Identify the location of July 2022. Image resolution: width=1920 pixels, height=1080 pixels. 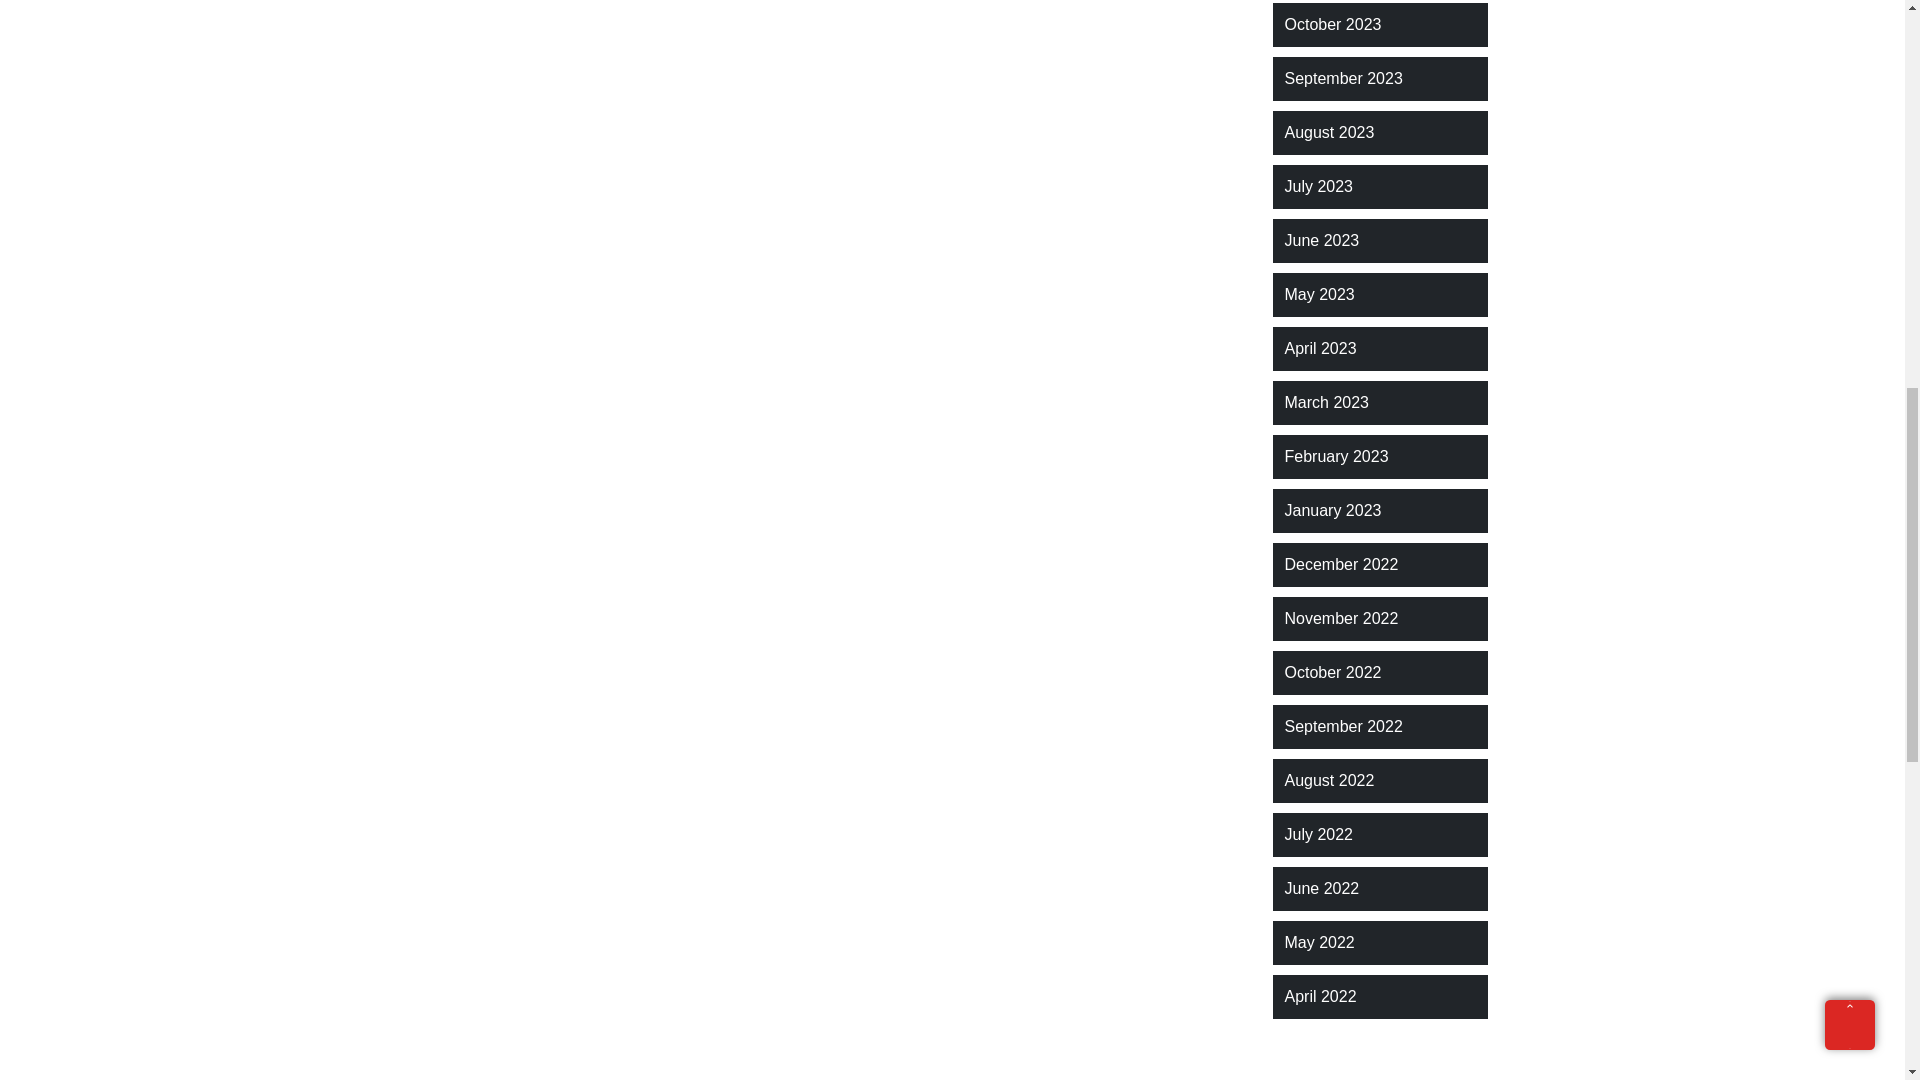
(1318, 834).